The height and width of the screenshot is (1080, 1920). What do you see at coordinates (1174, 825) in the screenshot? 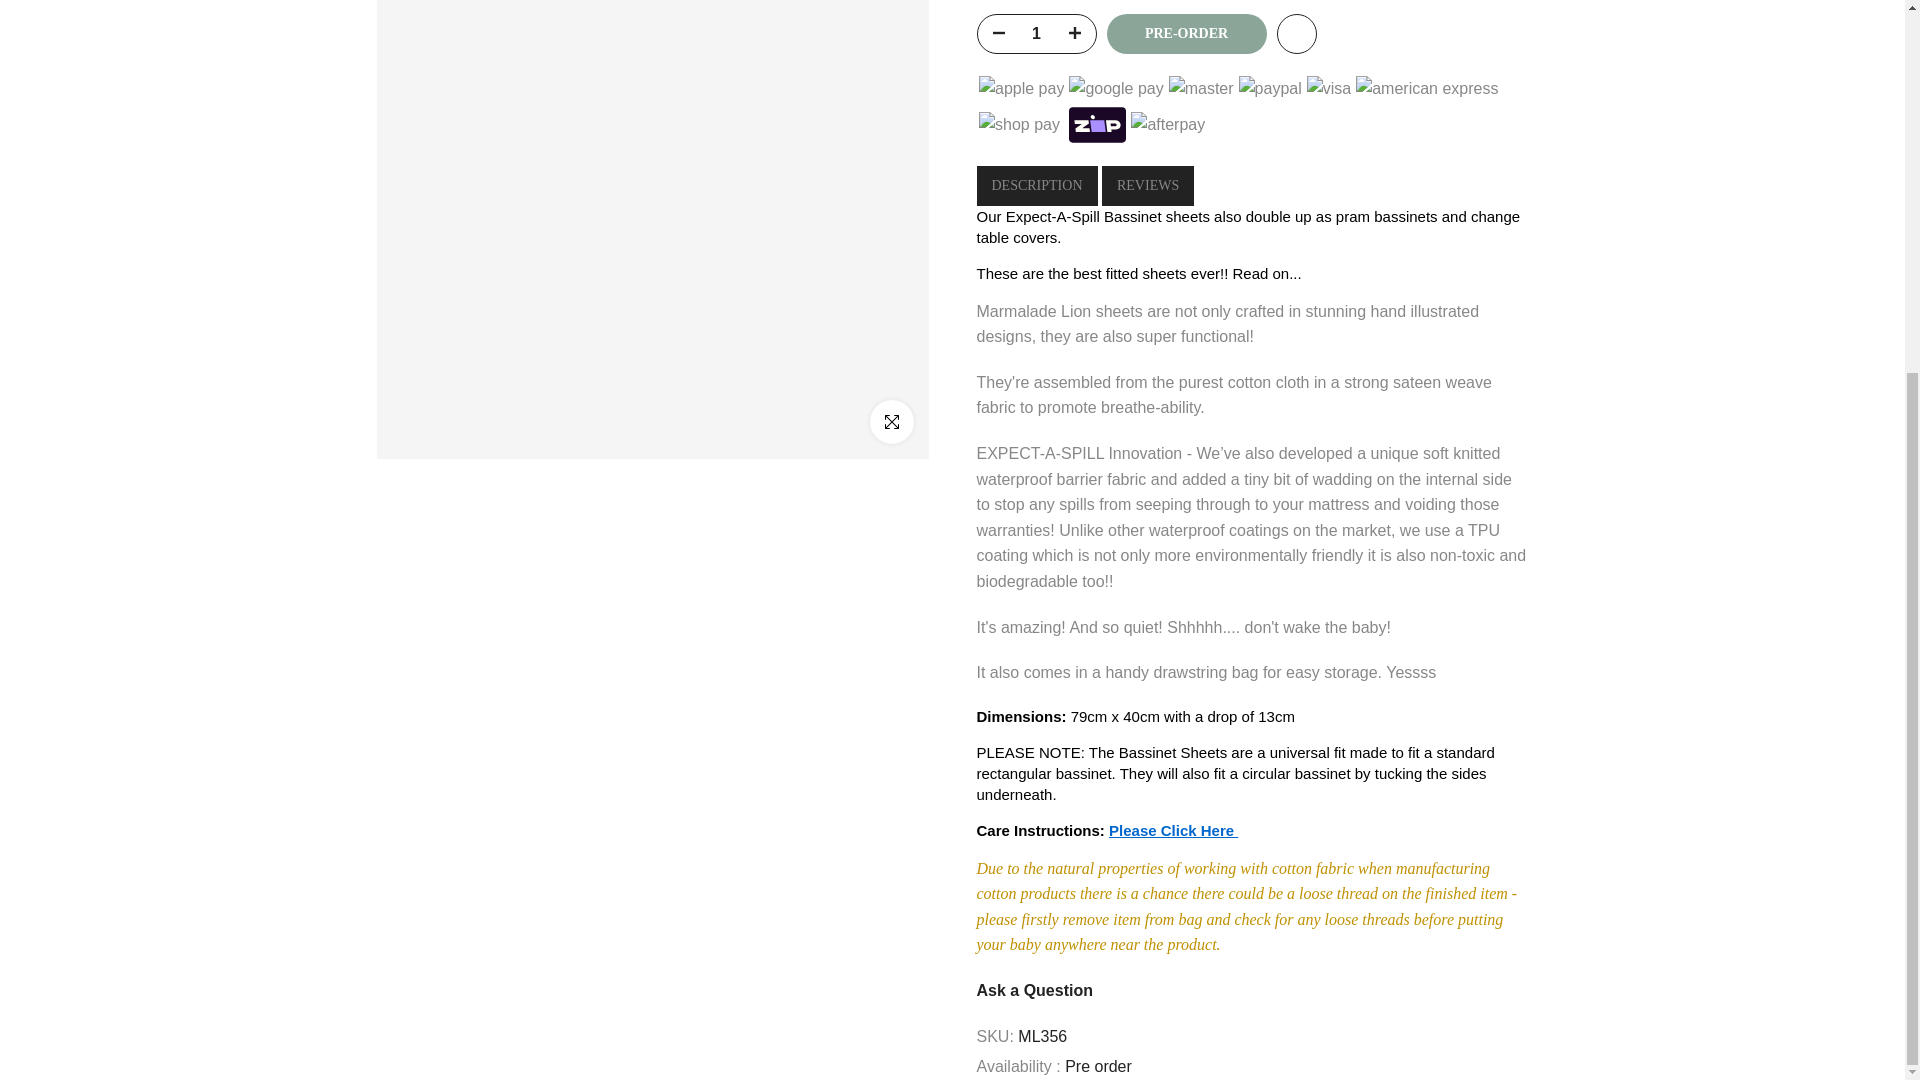
I see `Please Click Here` at bounding box center [1174, 825].